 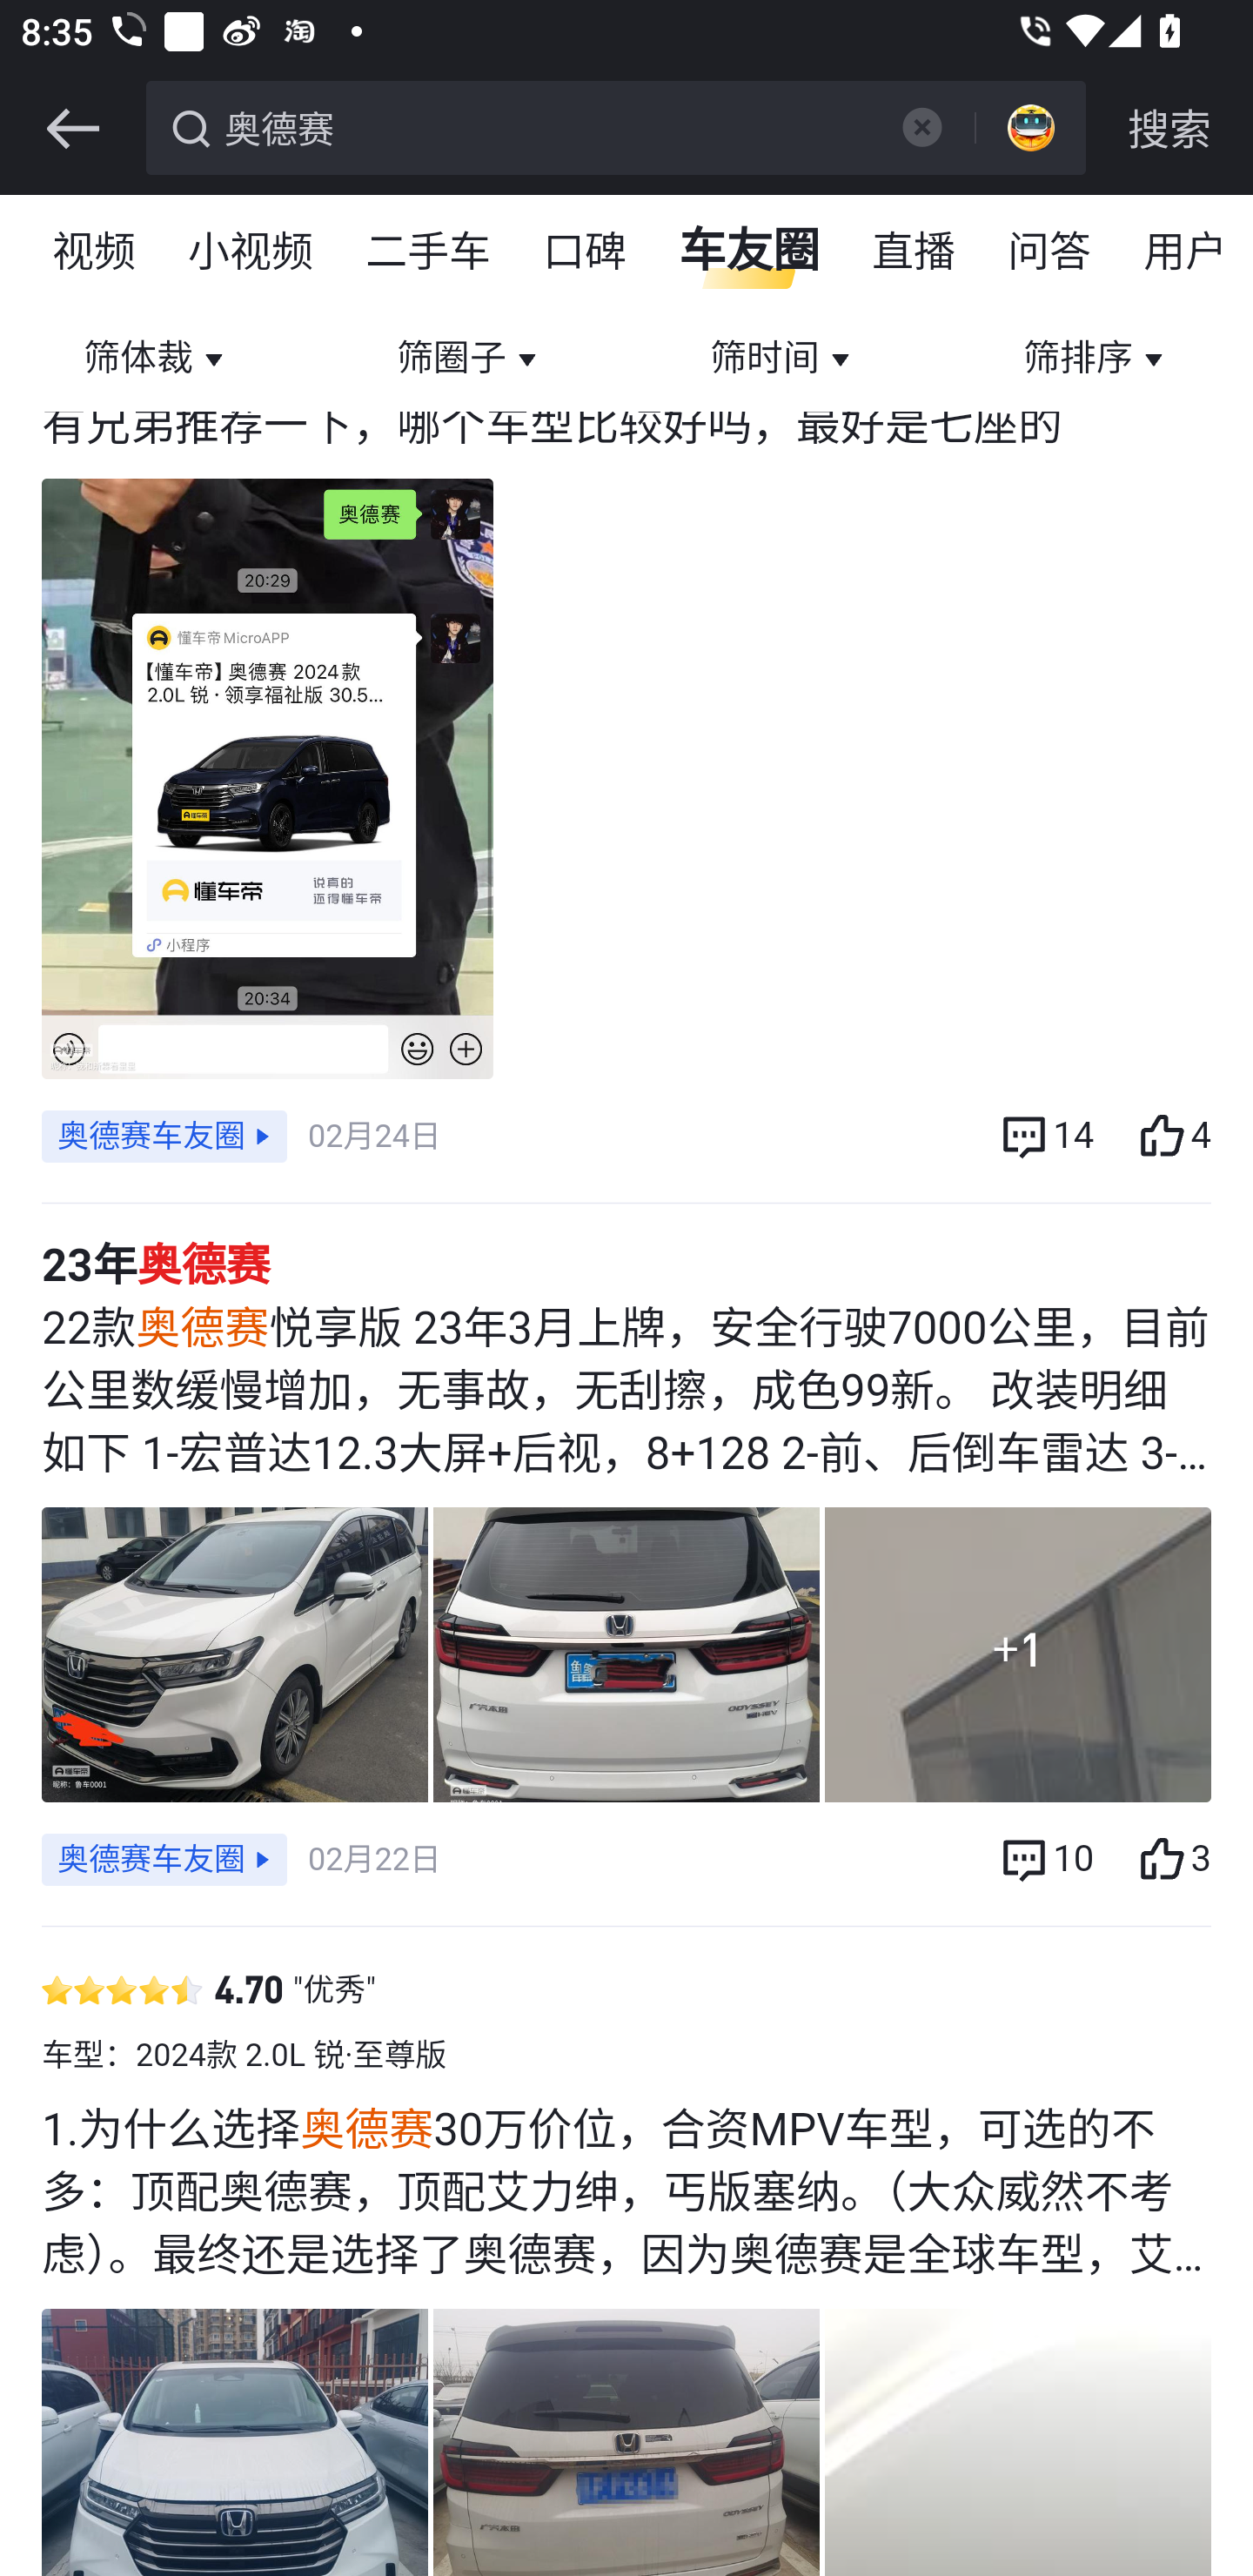 I want to click on 奥德赛车友圈 02月22日, so click(x=240, y=1859).